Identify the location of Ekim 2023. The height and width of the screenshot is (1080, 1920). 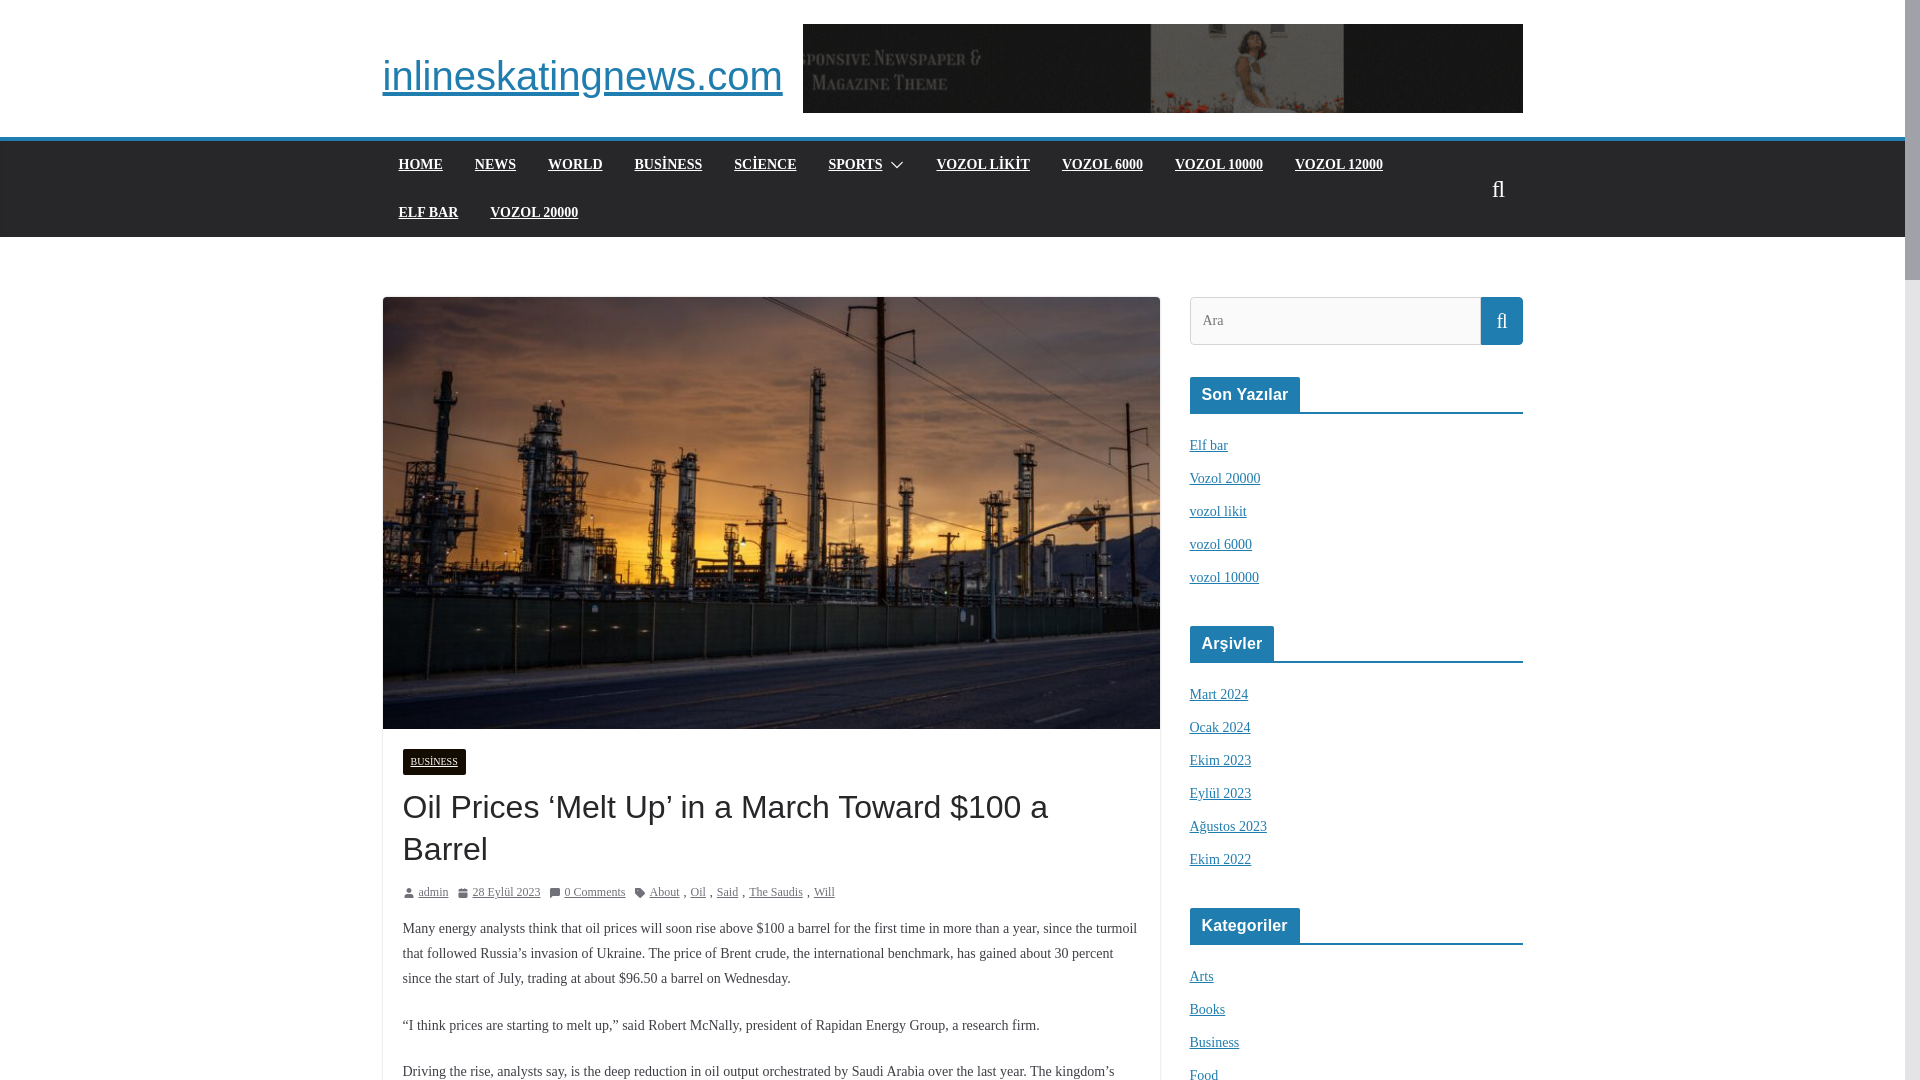
(1220, 760).